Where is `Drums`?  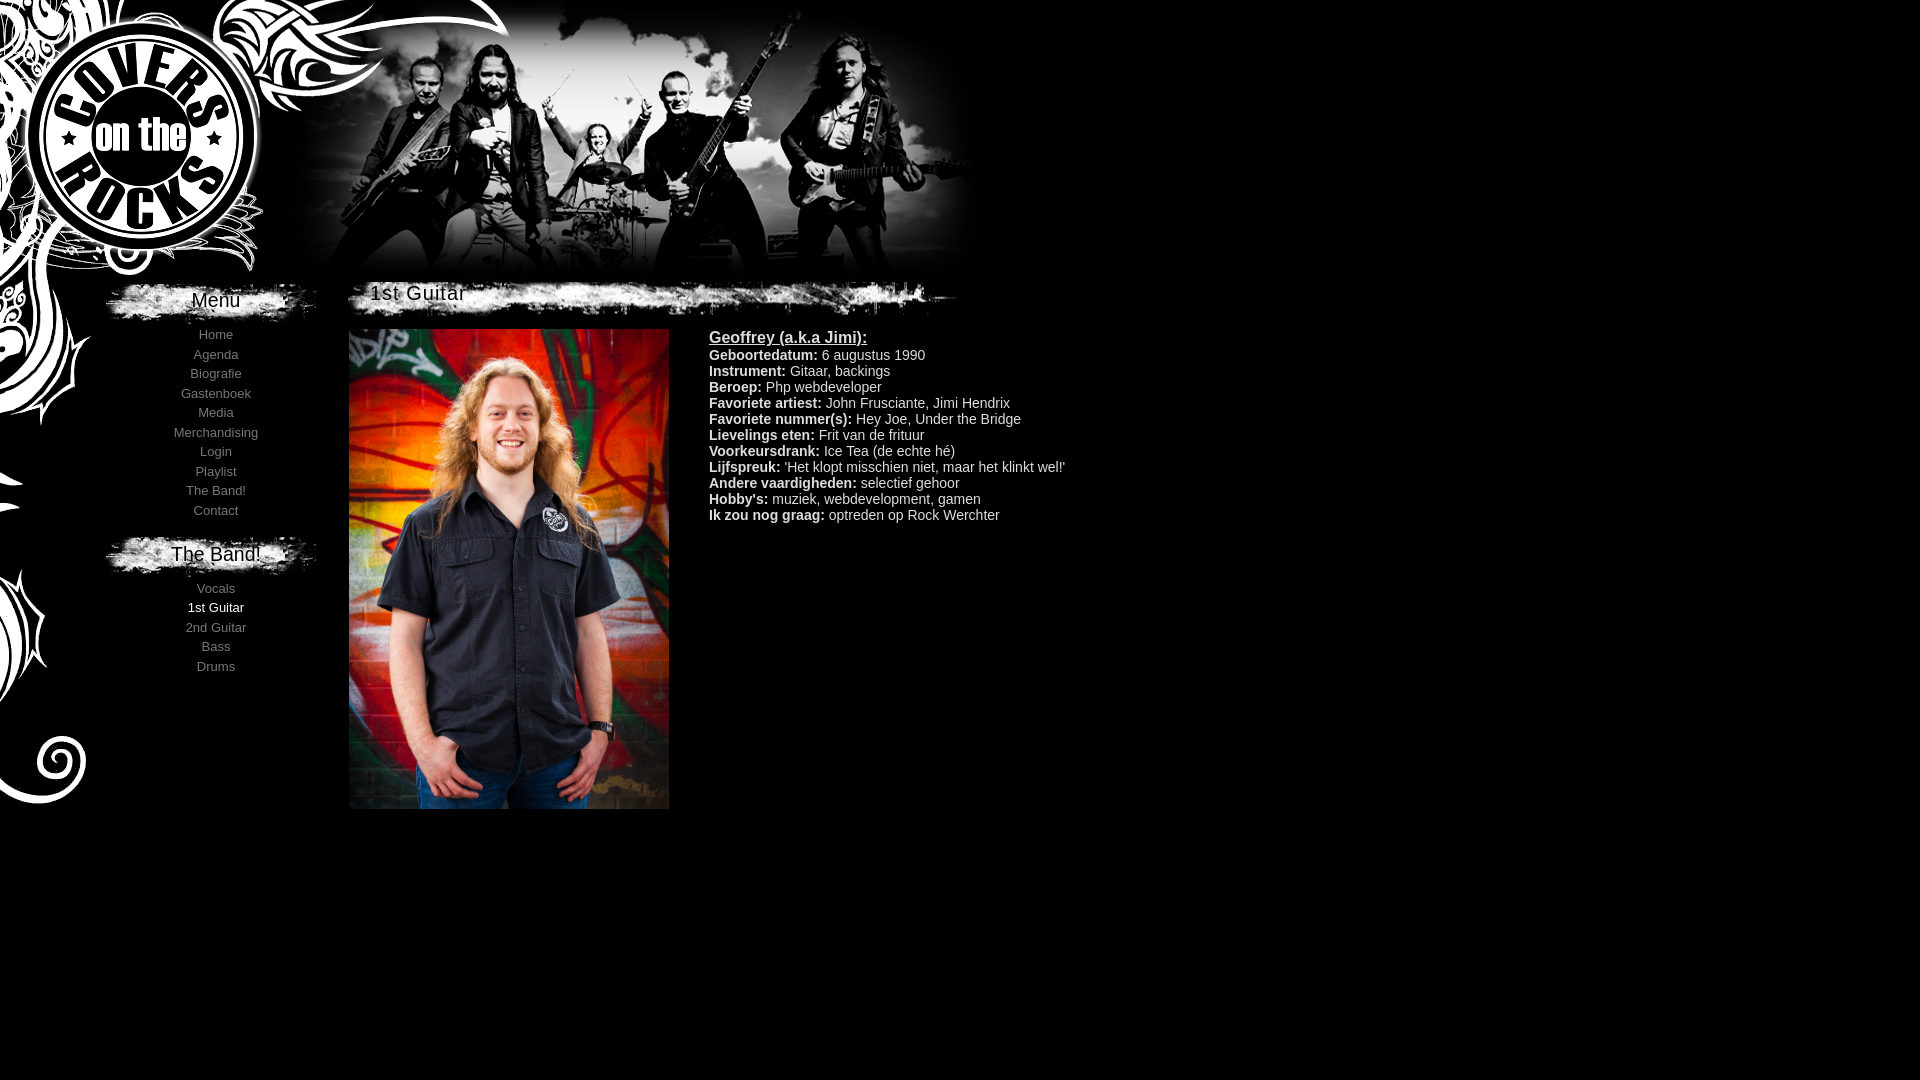 Drums is located at coordinates (216, 666).